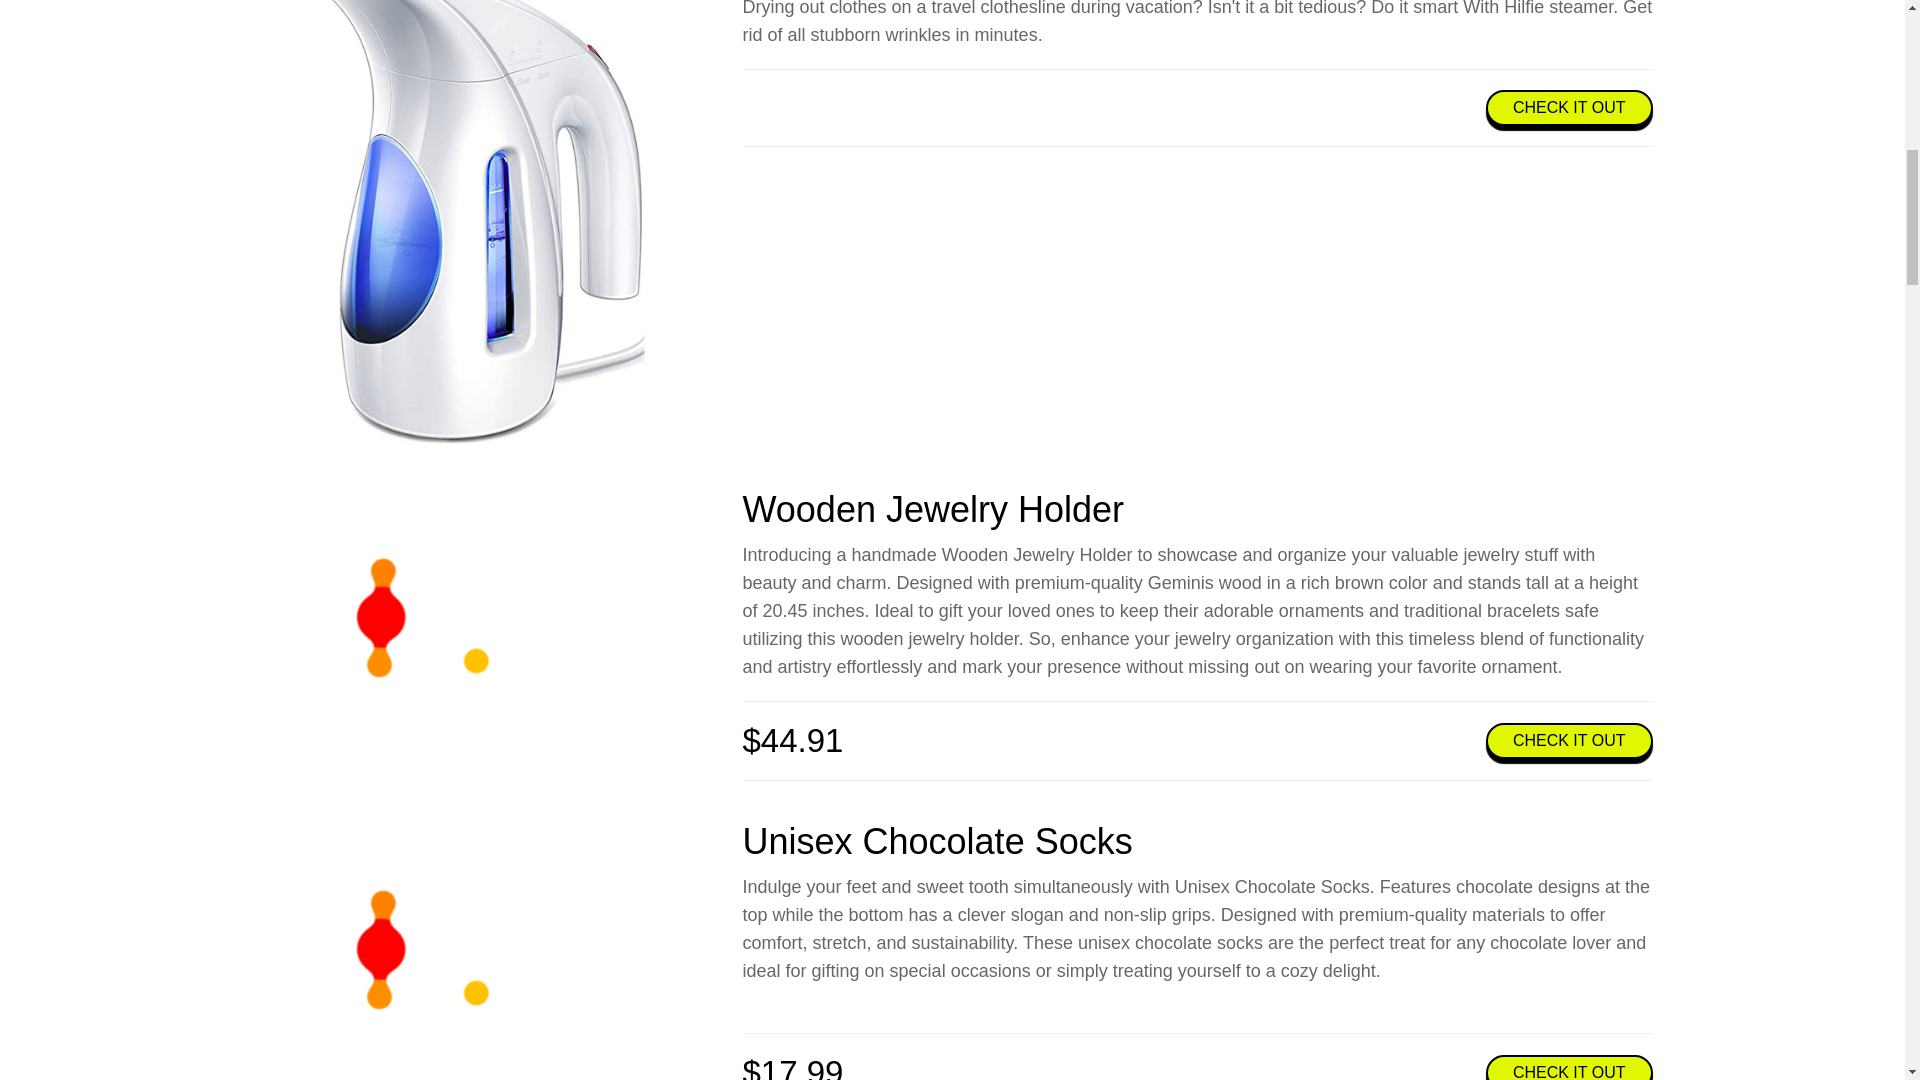 This screenshot has height=1080, width=1920. I want to click on Unisex Chocolate Socks, so click(380, 948).